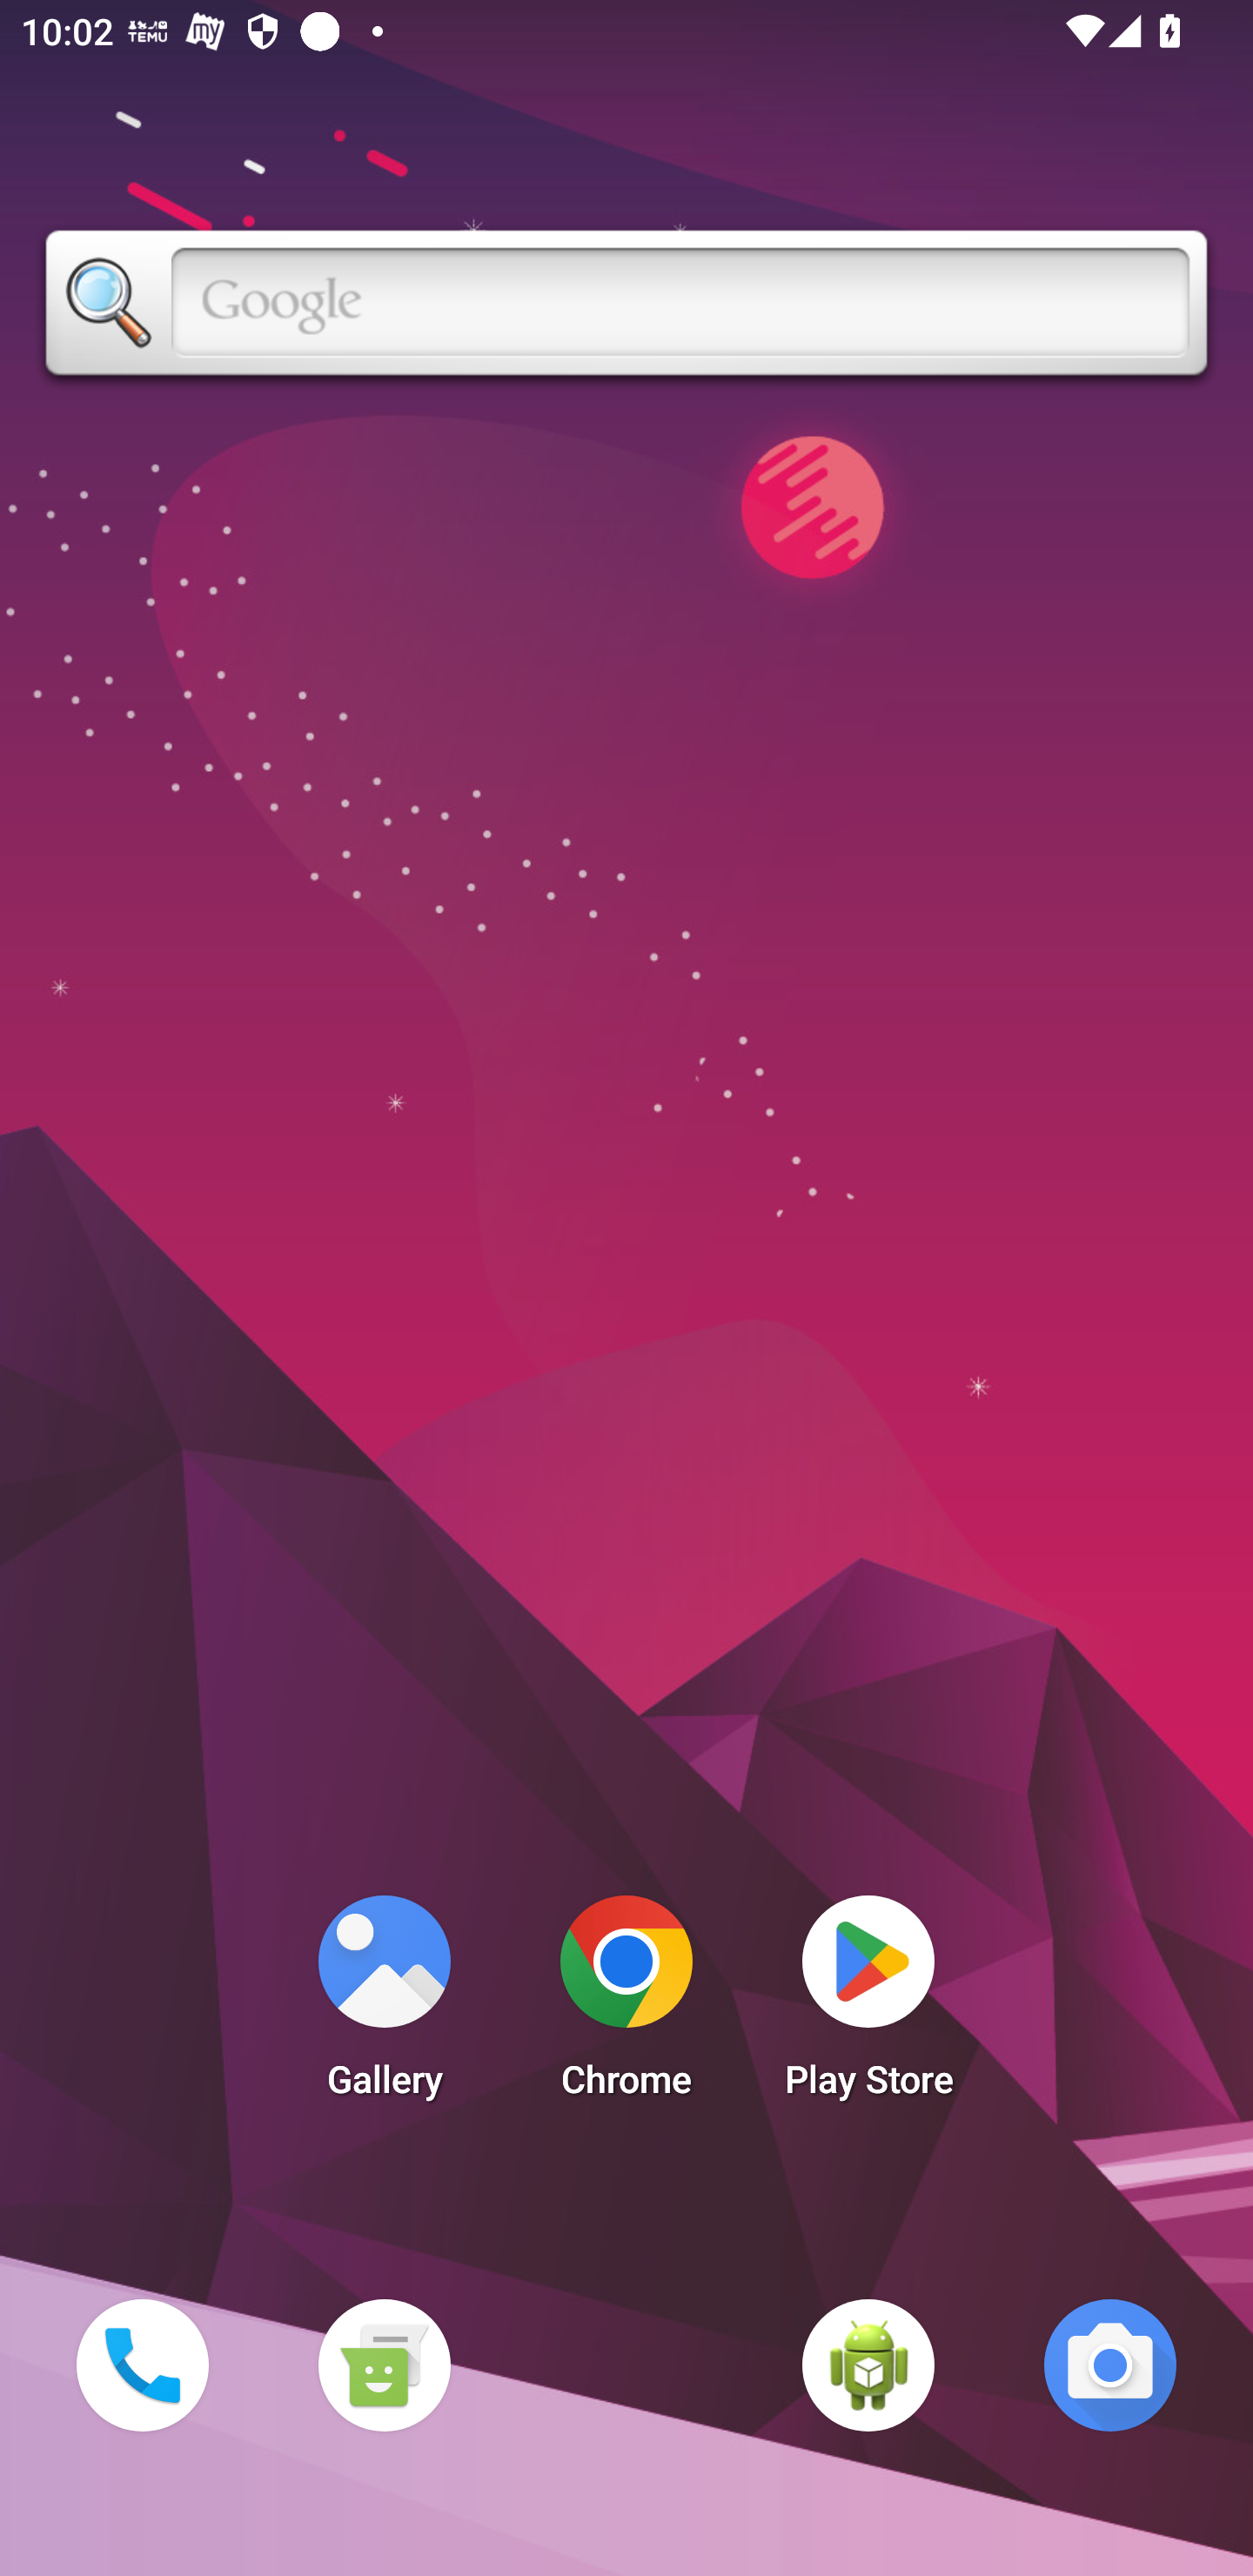  What do you see at coordinates (626, 2005) in the screenshot?
I see `Chrome` at bounding box center [626, 2005].